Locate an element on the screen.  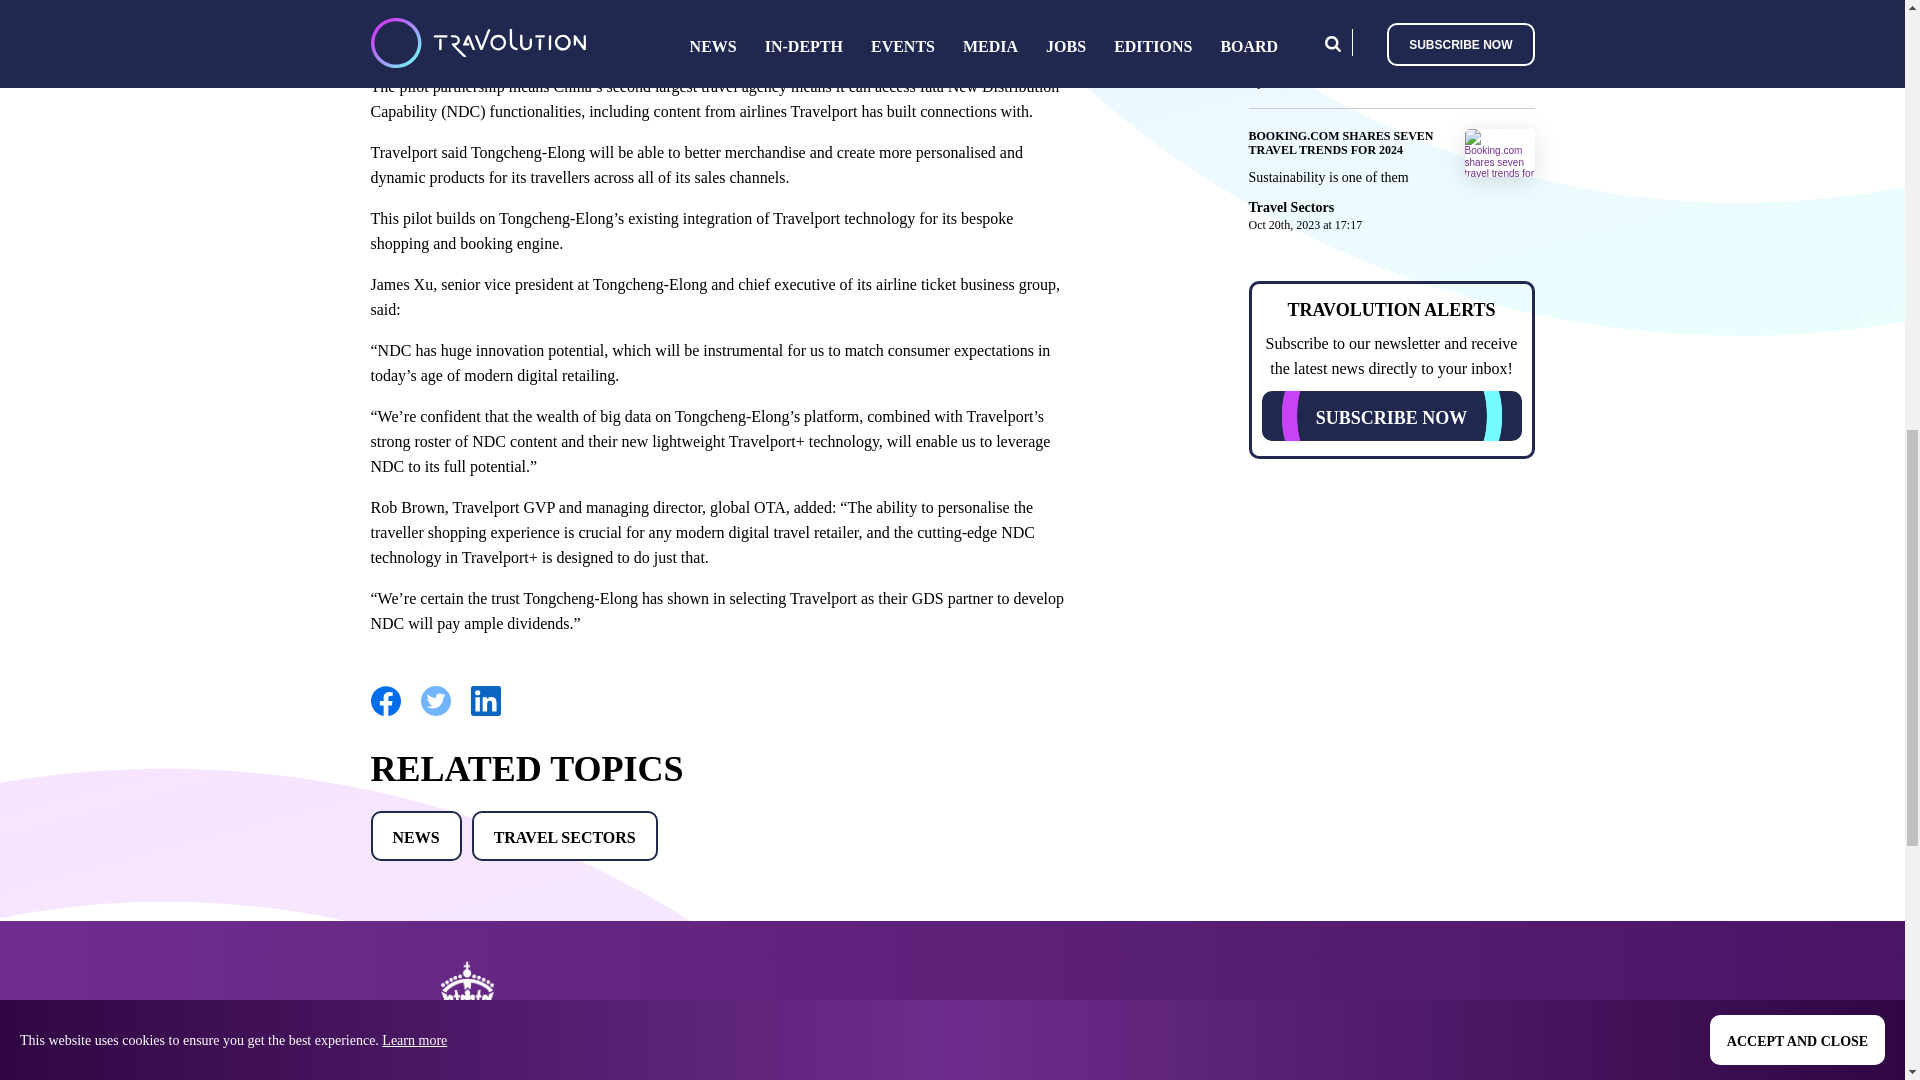
Share on Facebook is located at coordinates (384, 712).